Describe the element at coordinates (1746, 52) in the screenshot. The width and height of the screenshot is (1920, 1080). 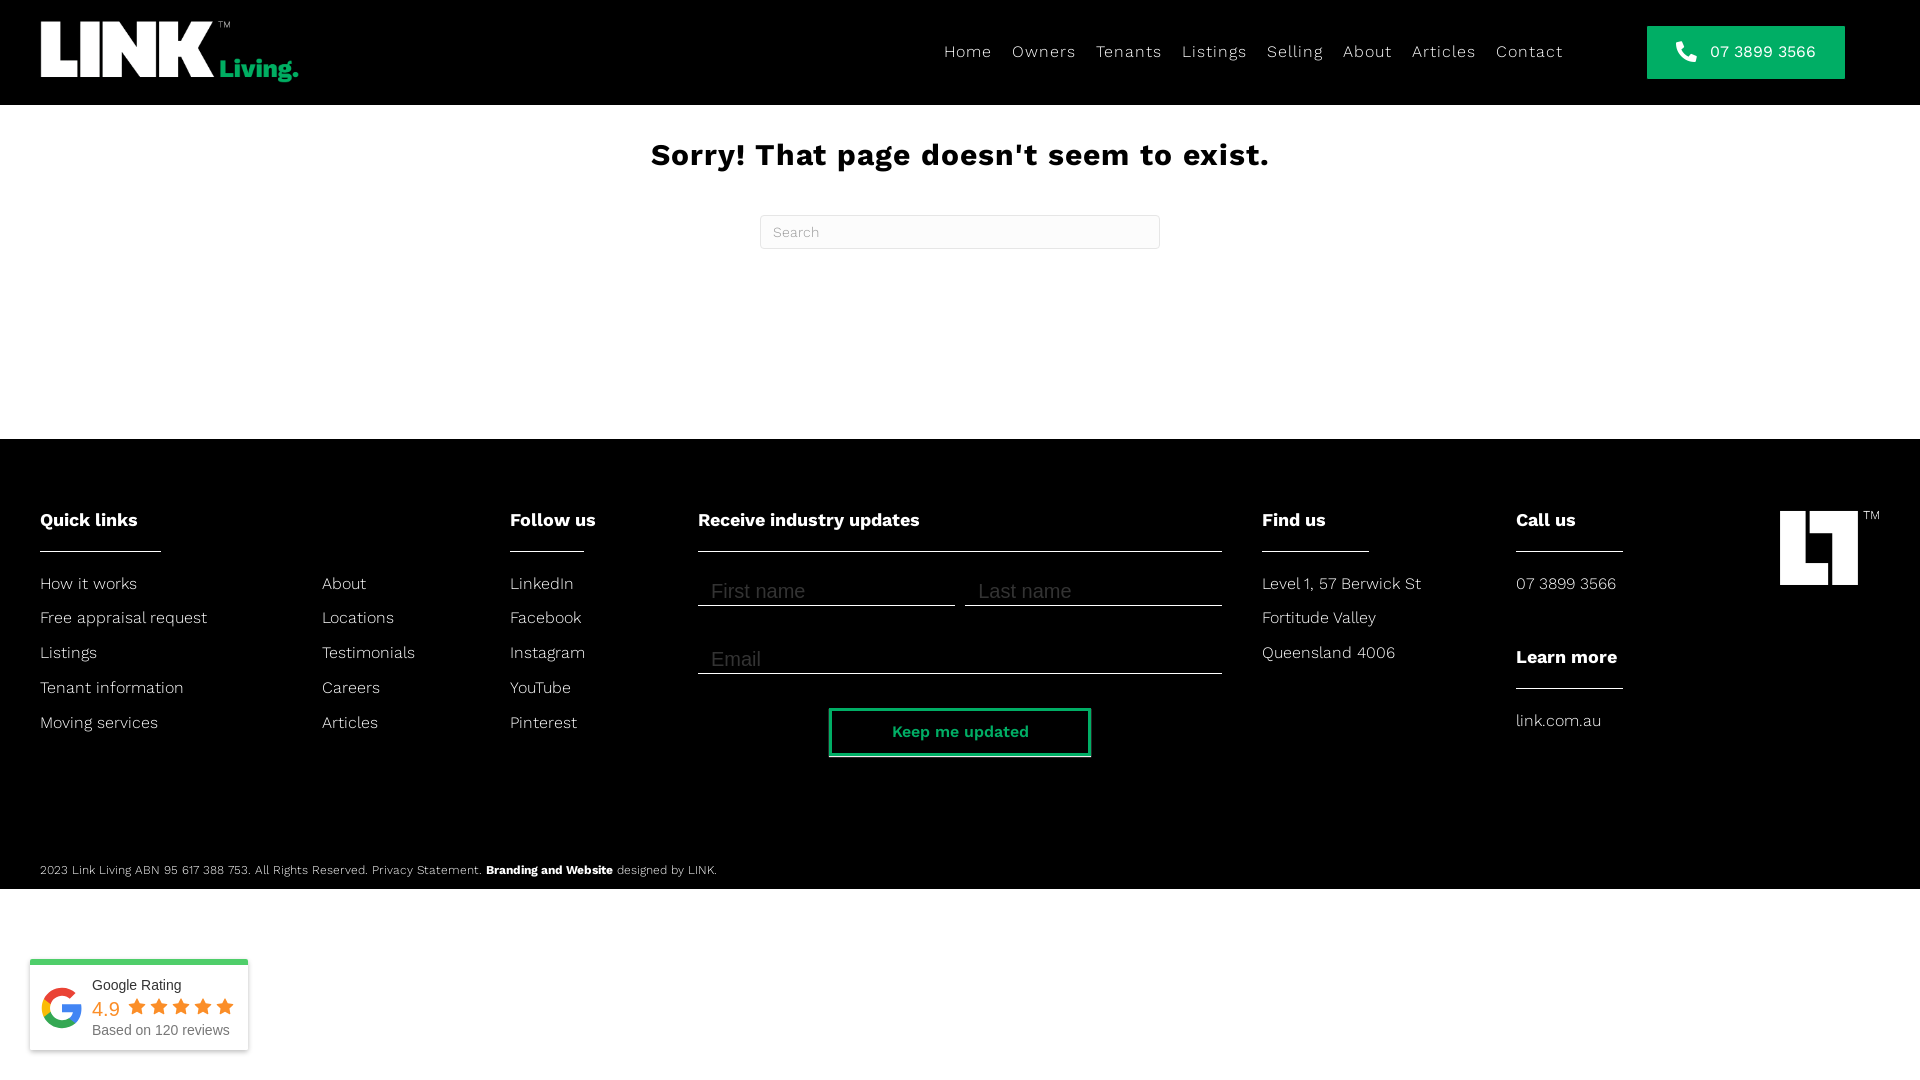
I see `07 3899 3566` at that location.